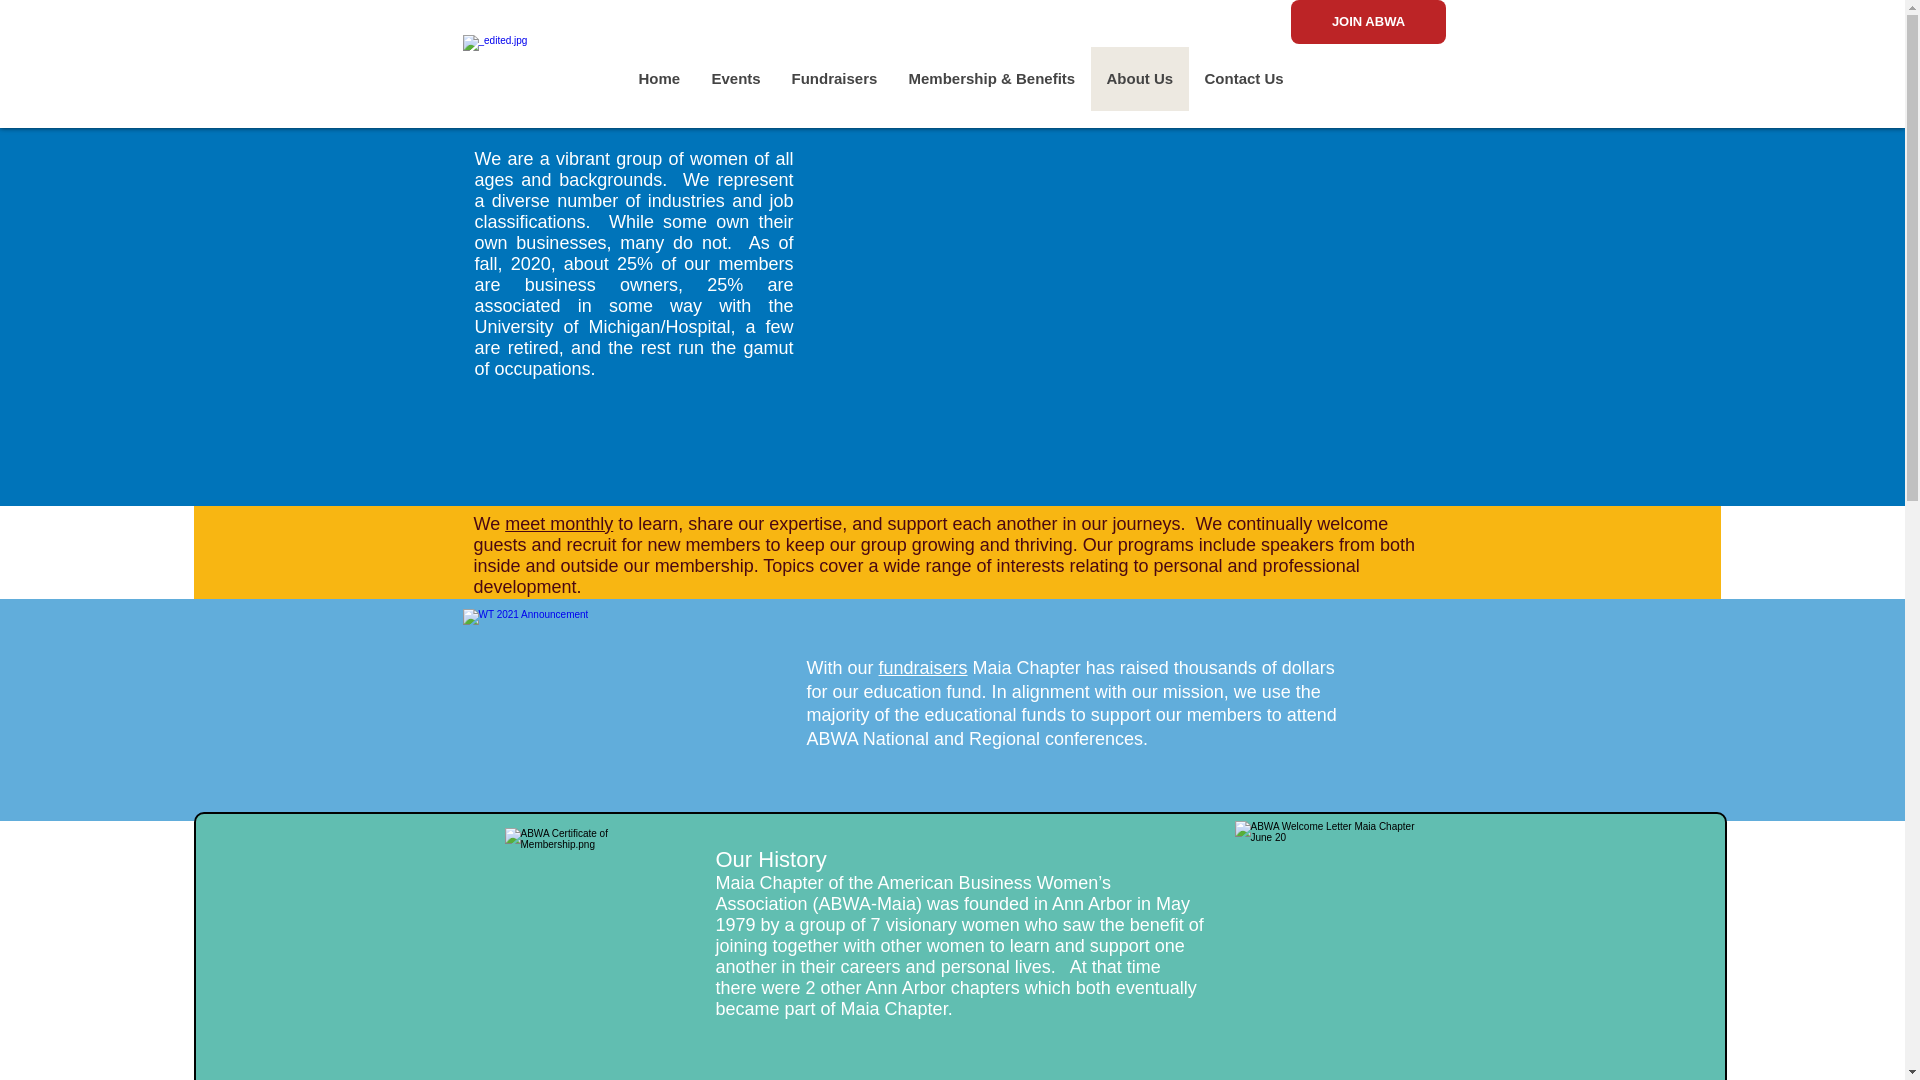 The width and height of the screenshot is (1920, 1080). What do you see at coordinates (1139, 79) in the screenshot?
I see `About Us` at bounding box center [1139, 79].